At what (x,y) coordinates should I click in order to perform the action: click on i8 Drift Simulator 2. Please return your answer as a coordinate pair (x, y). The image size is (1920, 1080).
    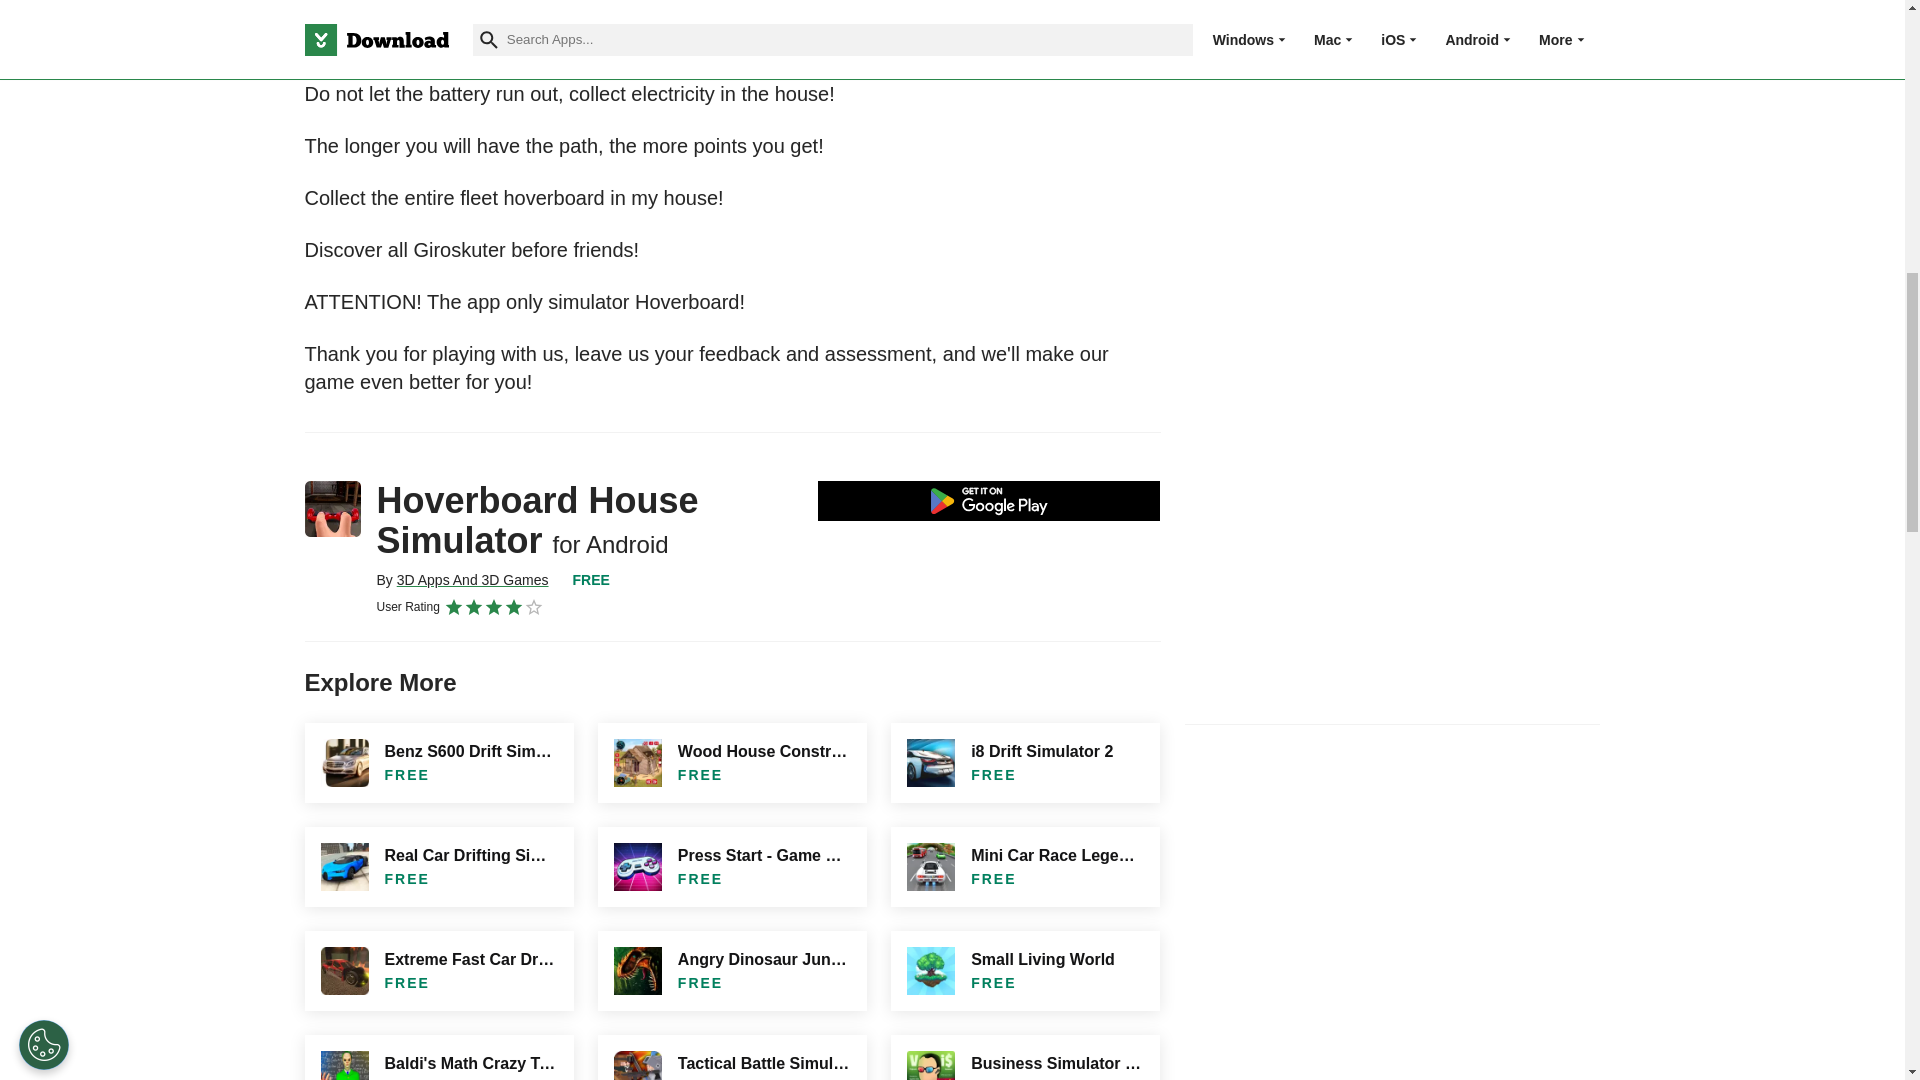
    Looking at the image, I should click on (1024, 762).